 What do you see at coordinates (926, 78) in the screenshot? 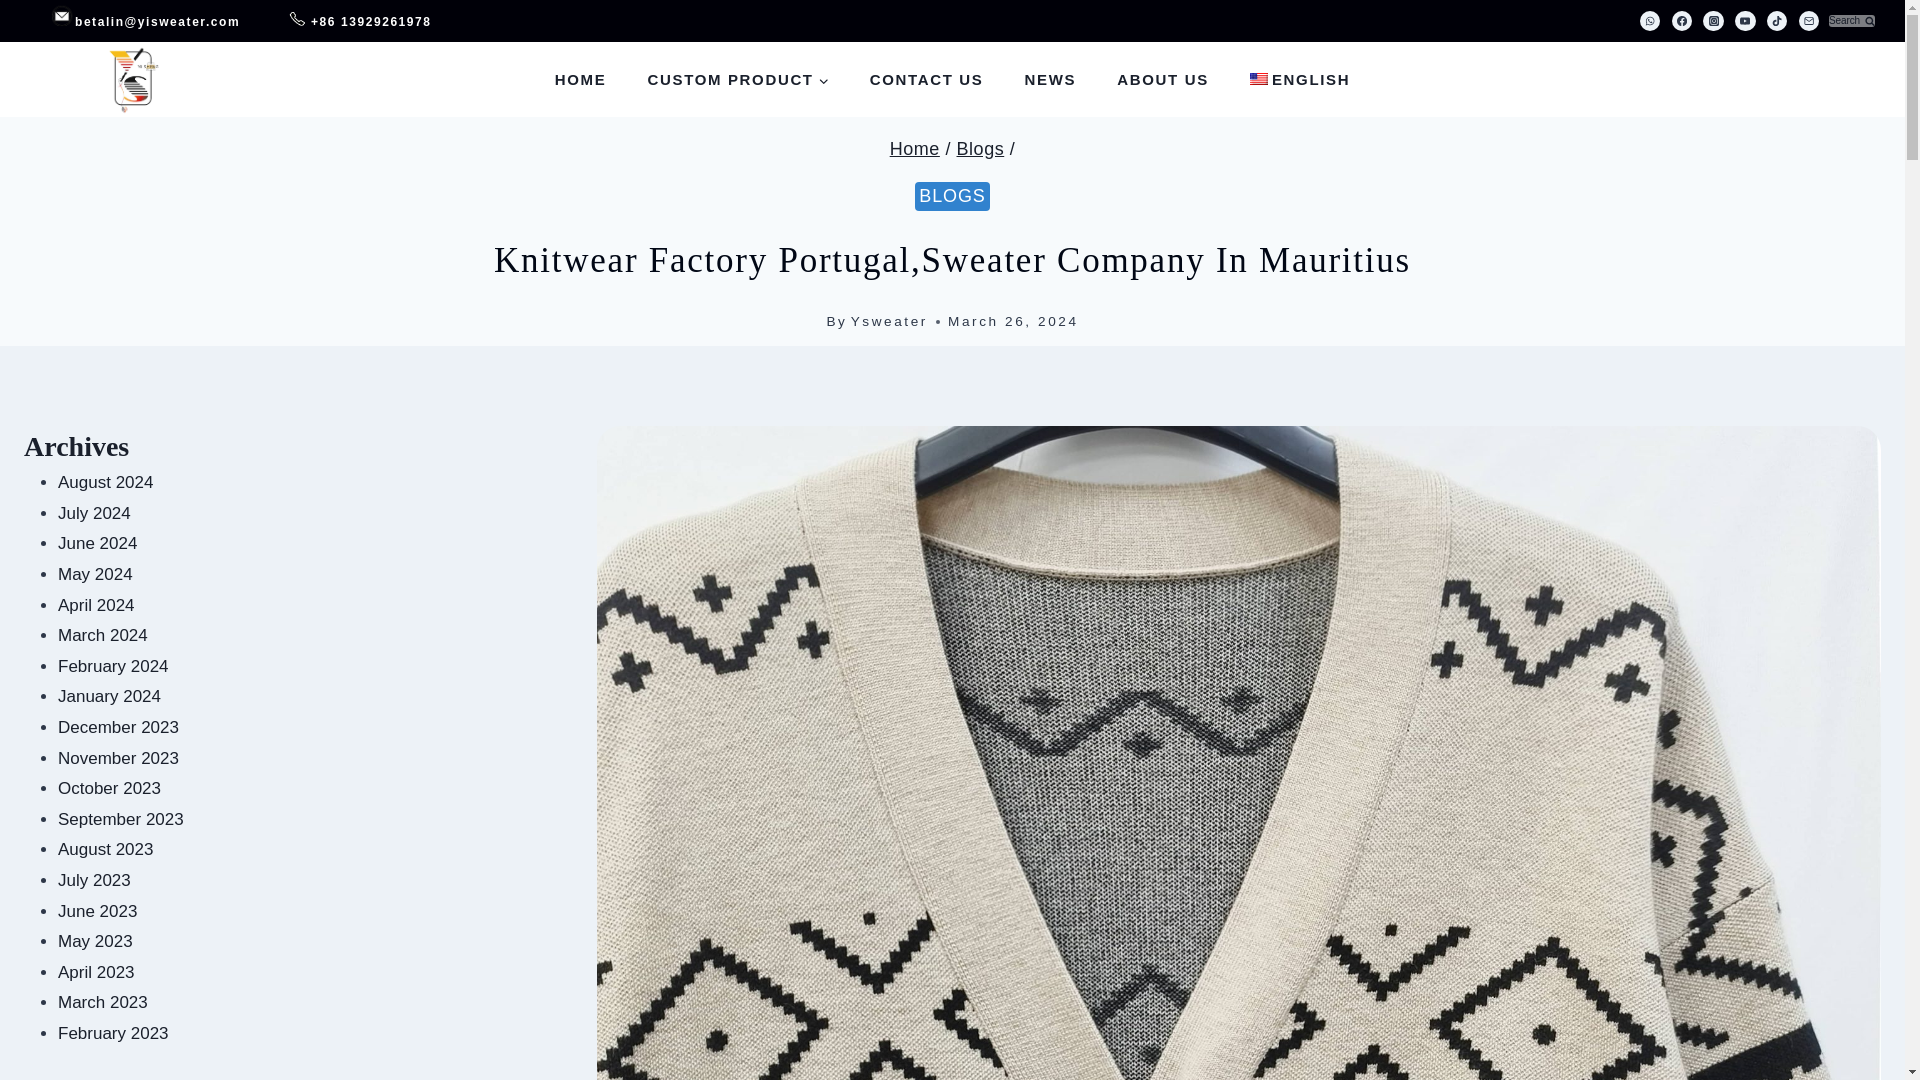
I see `CONTACT US` at bounding box center [926, 78].